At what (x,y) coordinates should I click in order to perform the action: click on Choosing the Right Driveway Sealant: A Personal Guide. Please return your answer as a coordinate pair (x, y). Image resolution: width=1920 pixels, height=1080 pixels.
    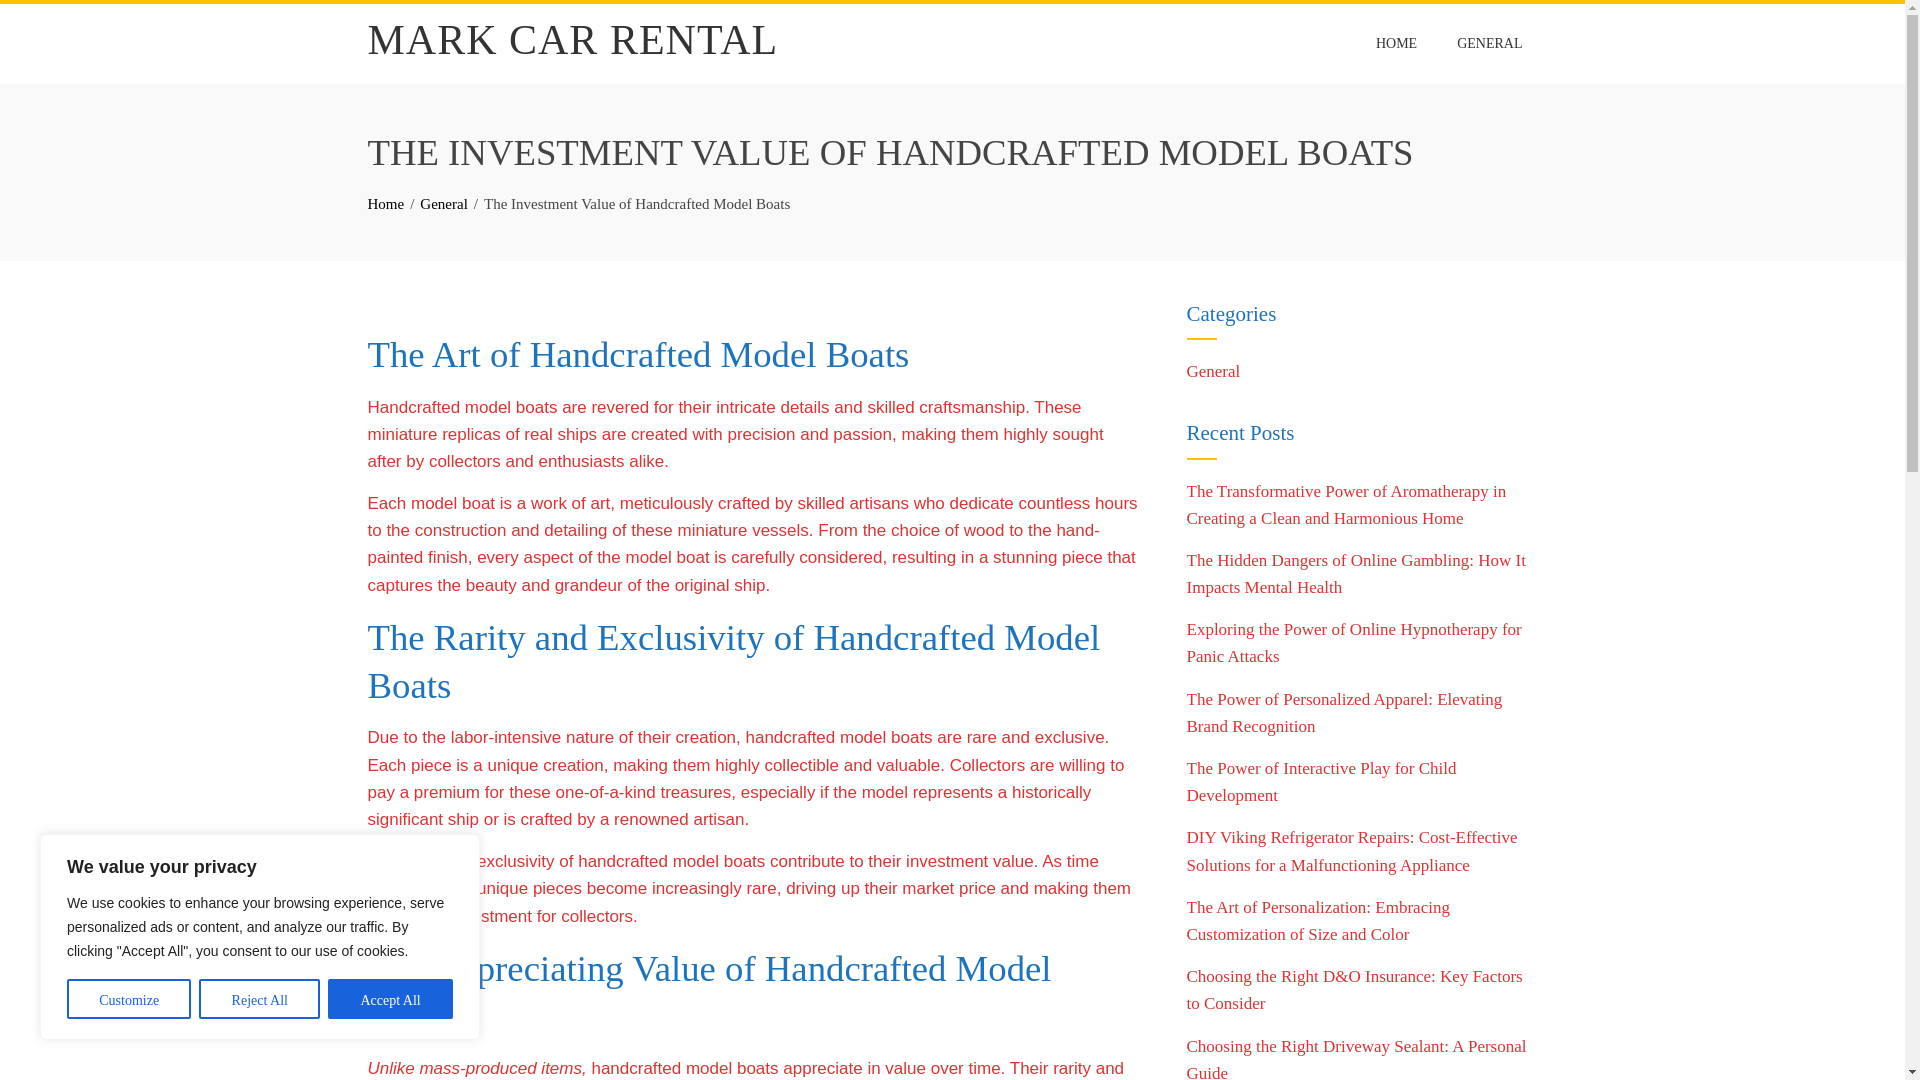
    Looking at the image, I should click on (1356, 1058).